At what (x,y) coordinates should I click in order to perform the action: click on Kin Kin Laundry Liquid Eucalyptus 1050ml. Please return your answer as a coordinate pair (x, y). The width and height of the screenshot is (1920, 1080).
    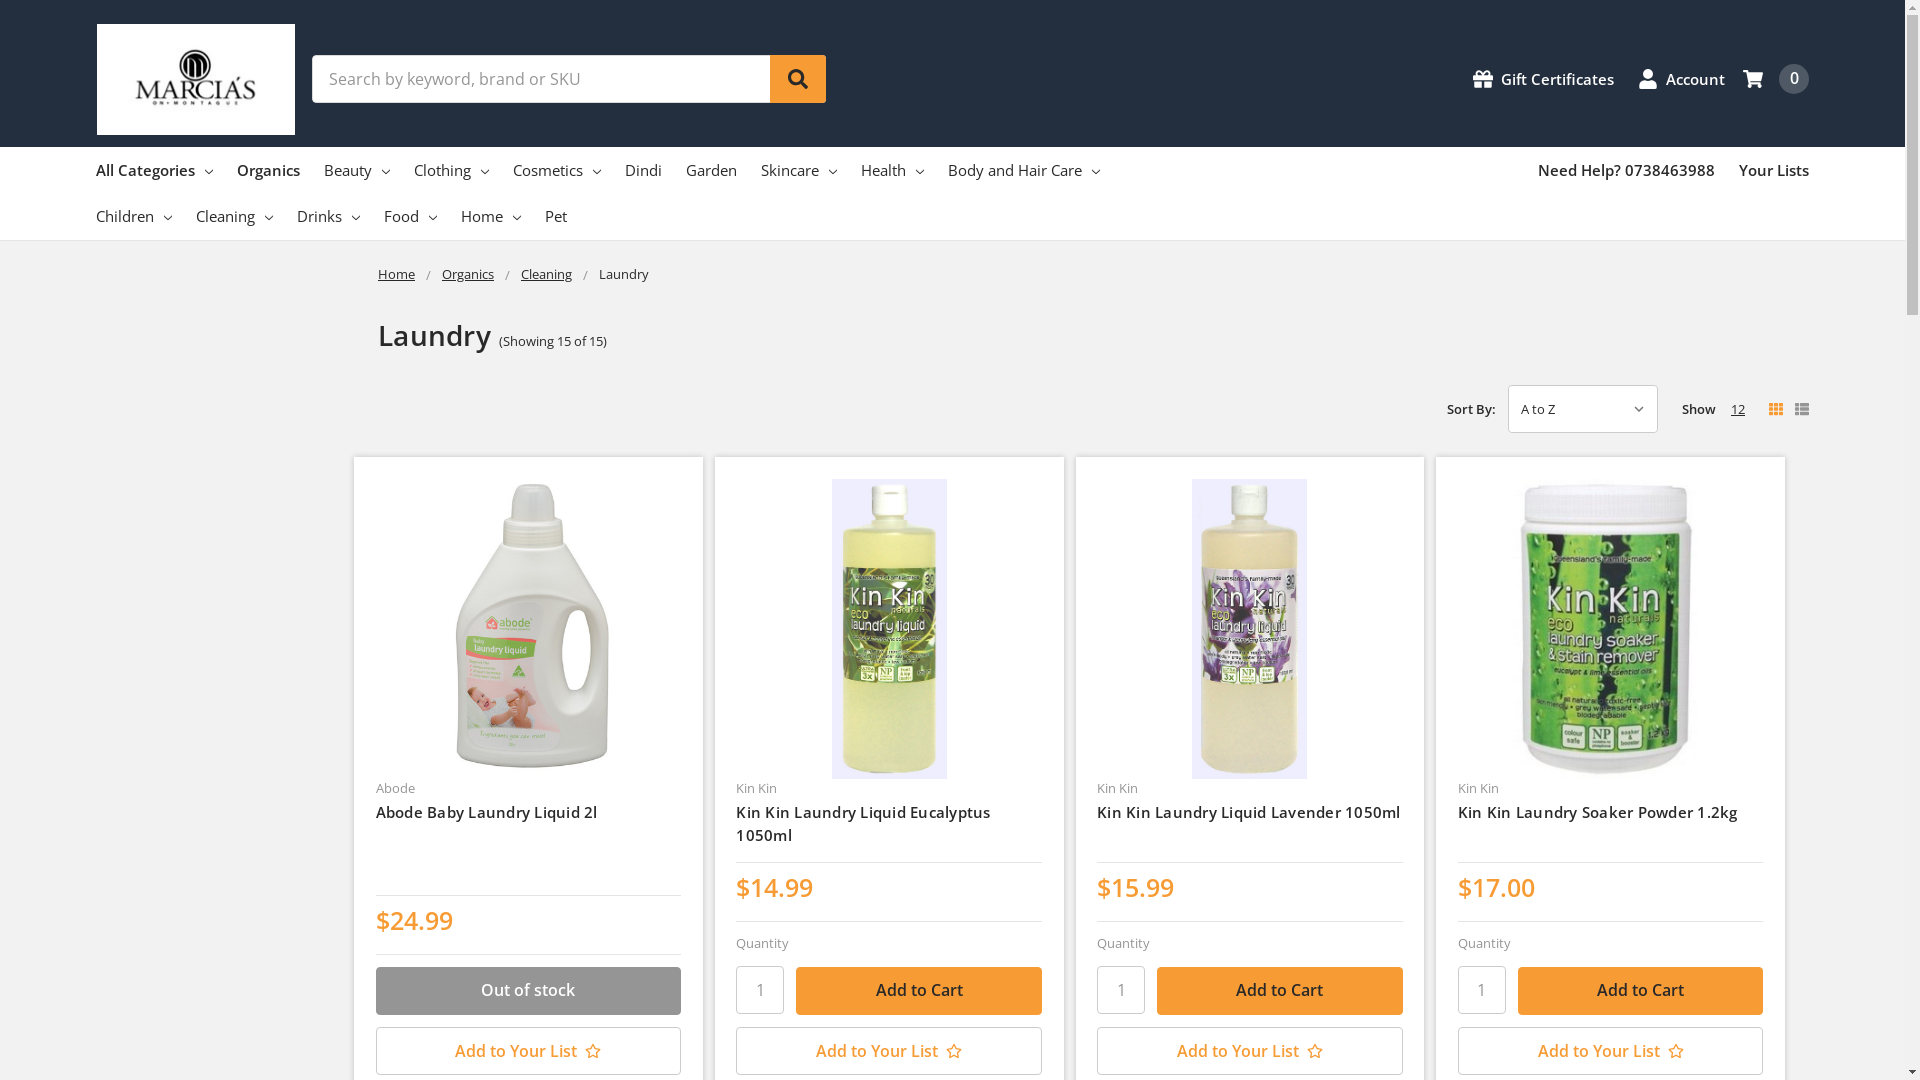
    Looking at the image, I should click on (863, 824).